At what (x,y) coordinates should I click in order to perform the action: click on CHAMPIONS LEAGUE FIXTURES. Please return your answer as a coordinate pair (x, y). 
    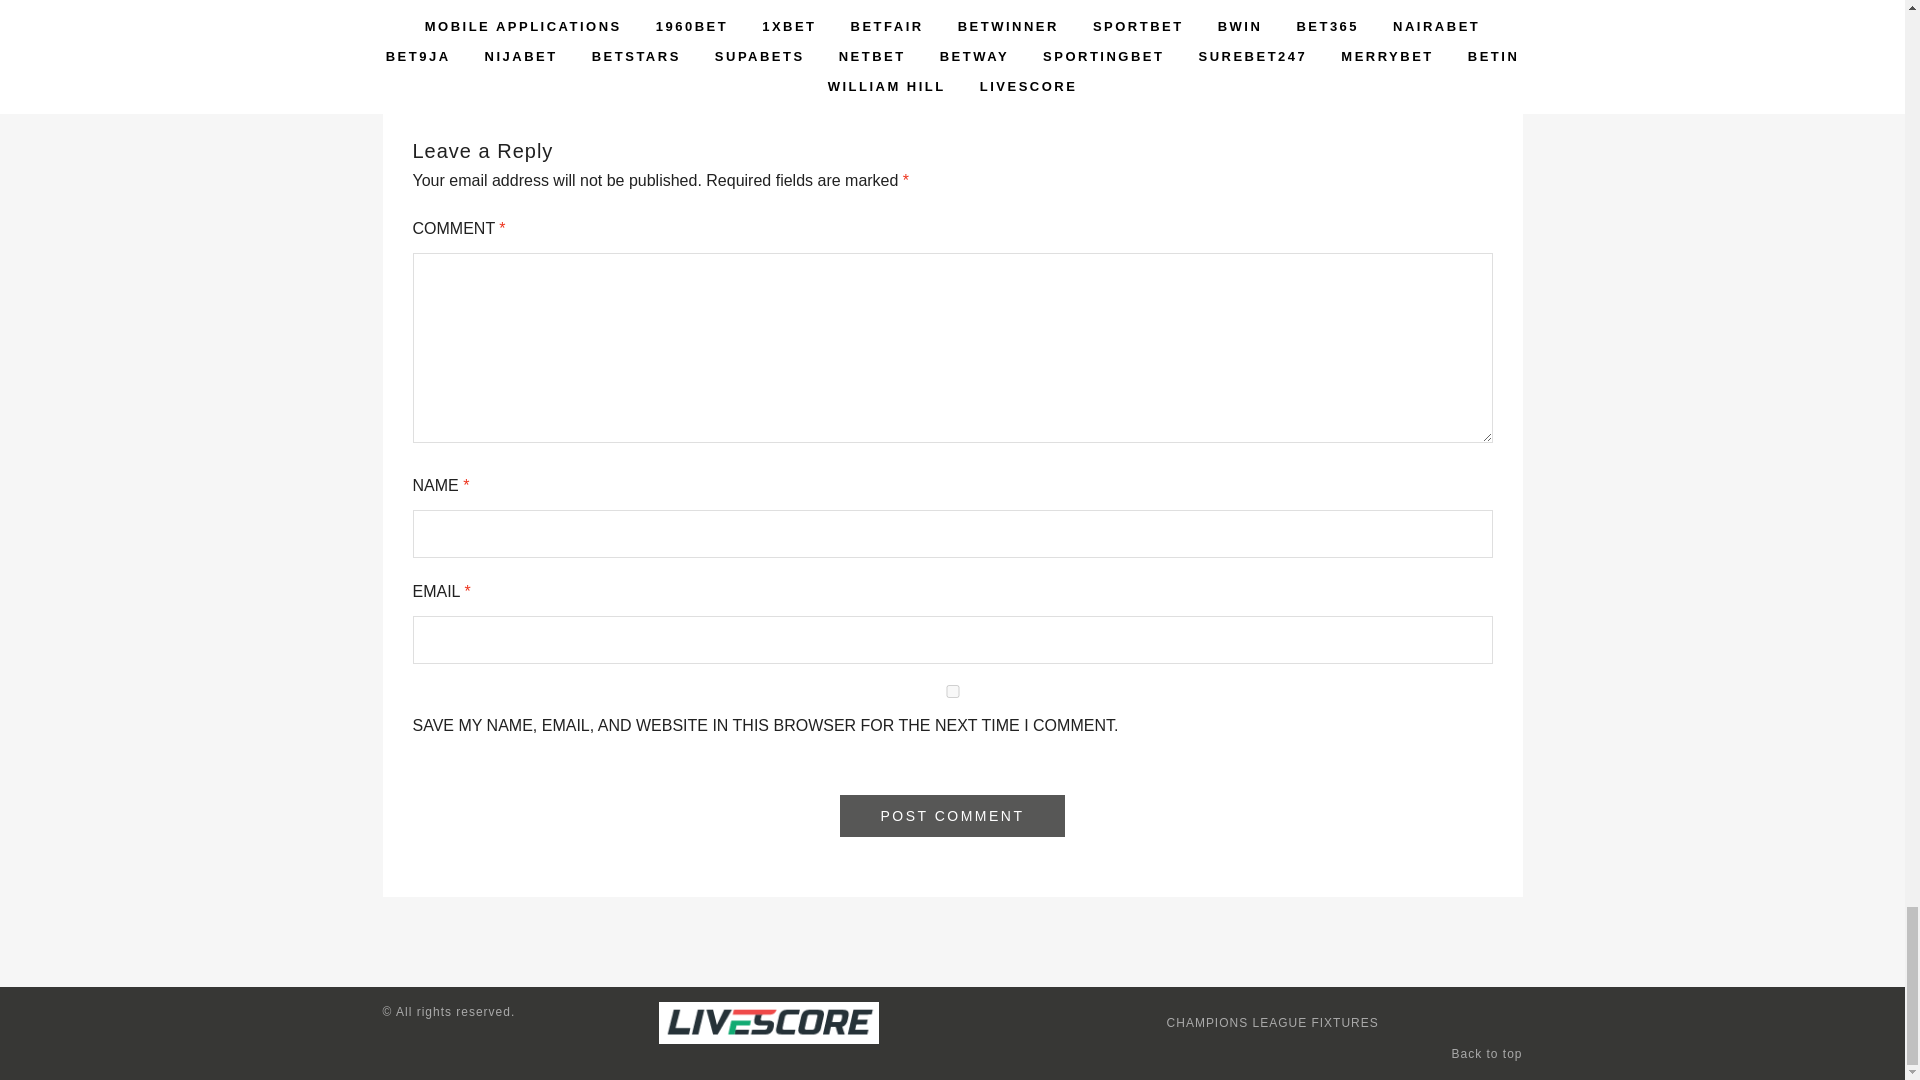
    Looking at the image, I should click on (1272, 1023).